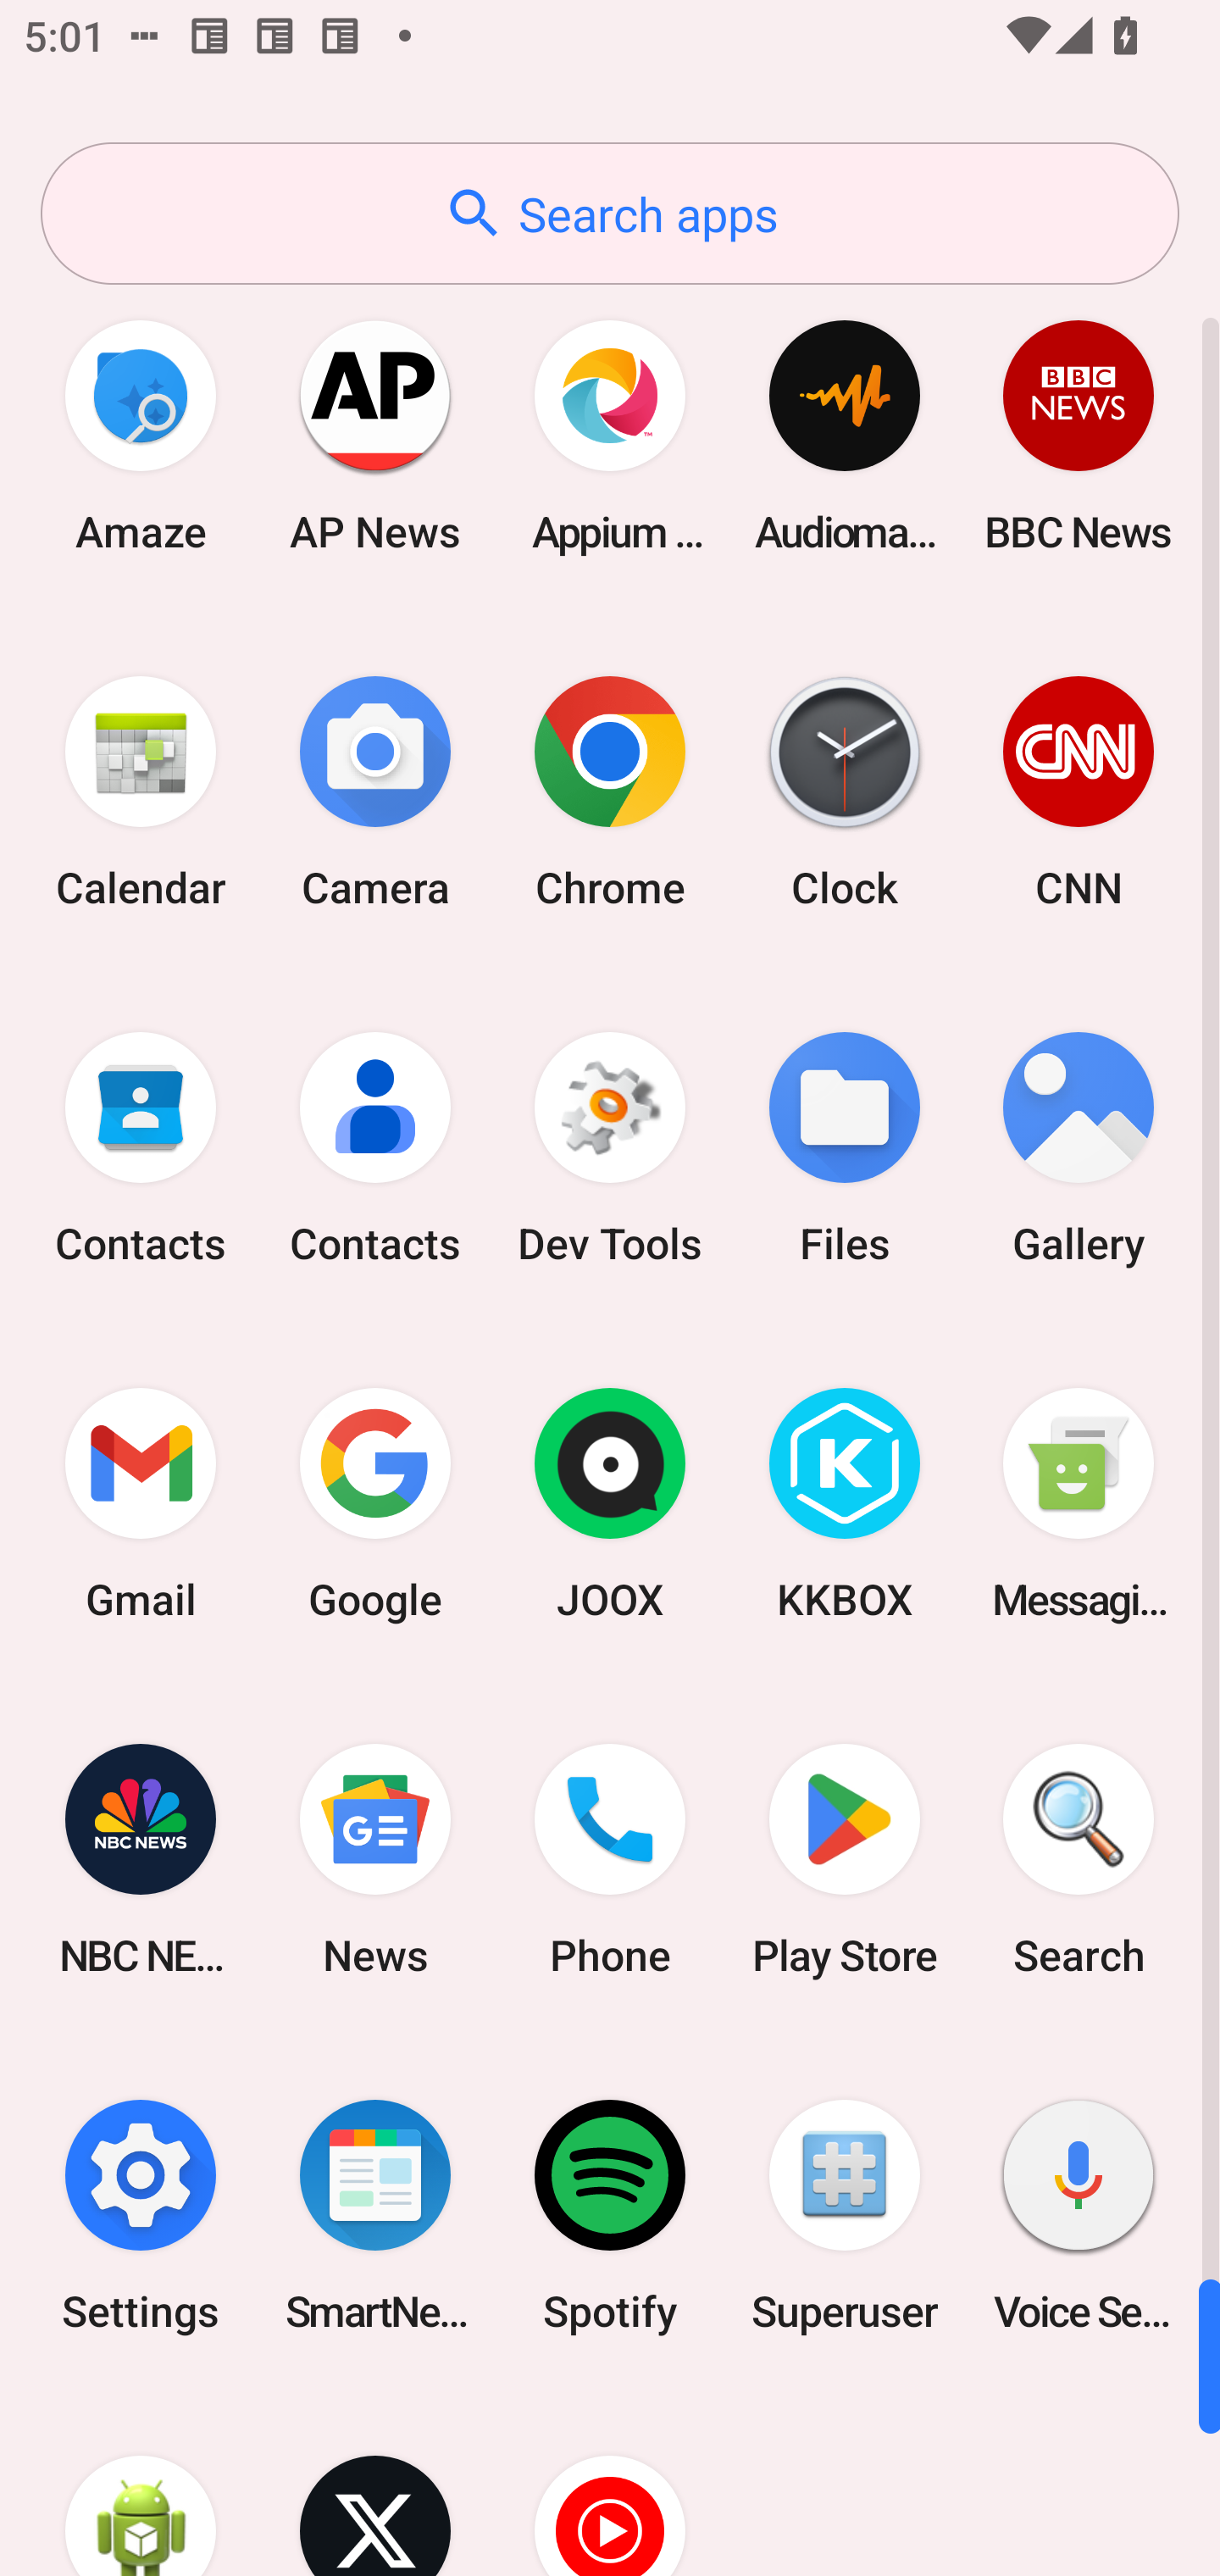 This screenshot has width=1220, height=2576. What do you see at coordinates (610, 214) in the screenshot?
I see `  Search apps` at bounding box center [610, 214].